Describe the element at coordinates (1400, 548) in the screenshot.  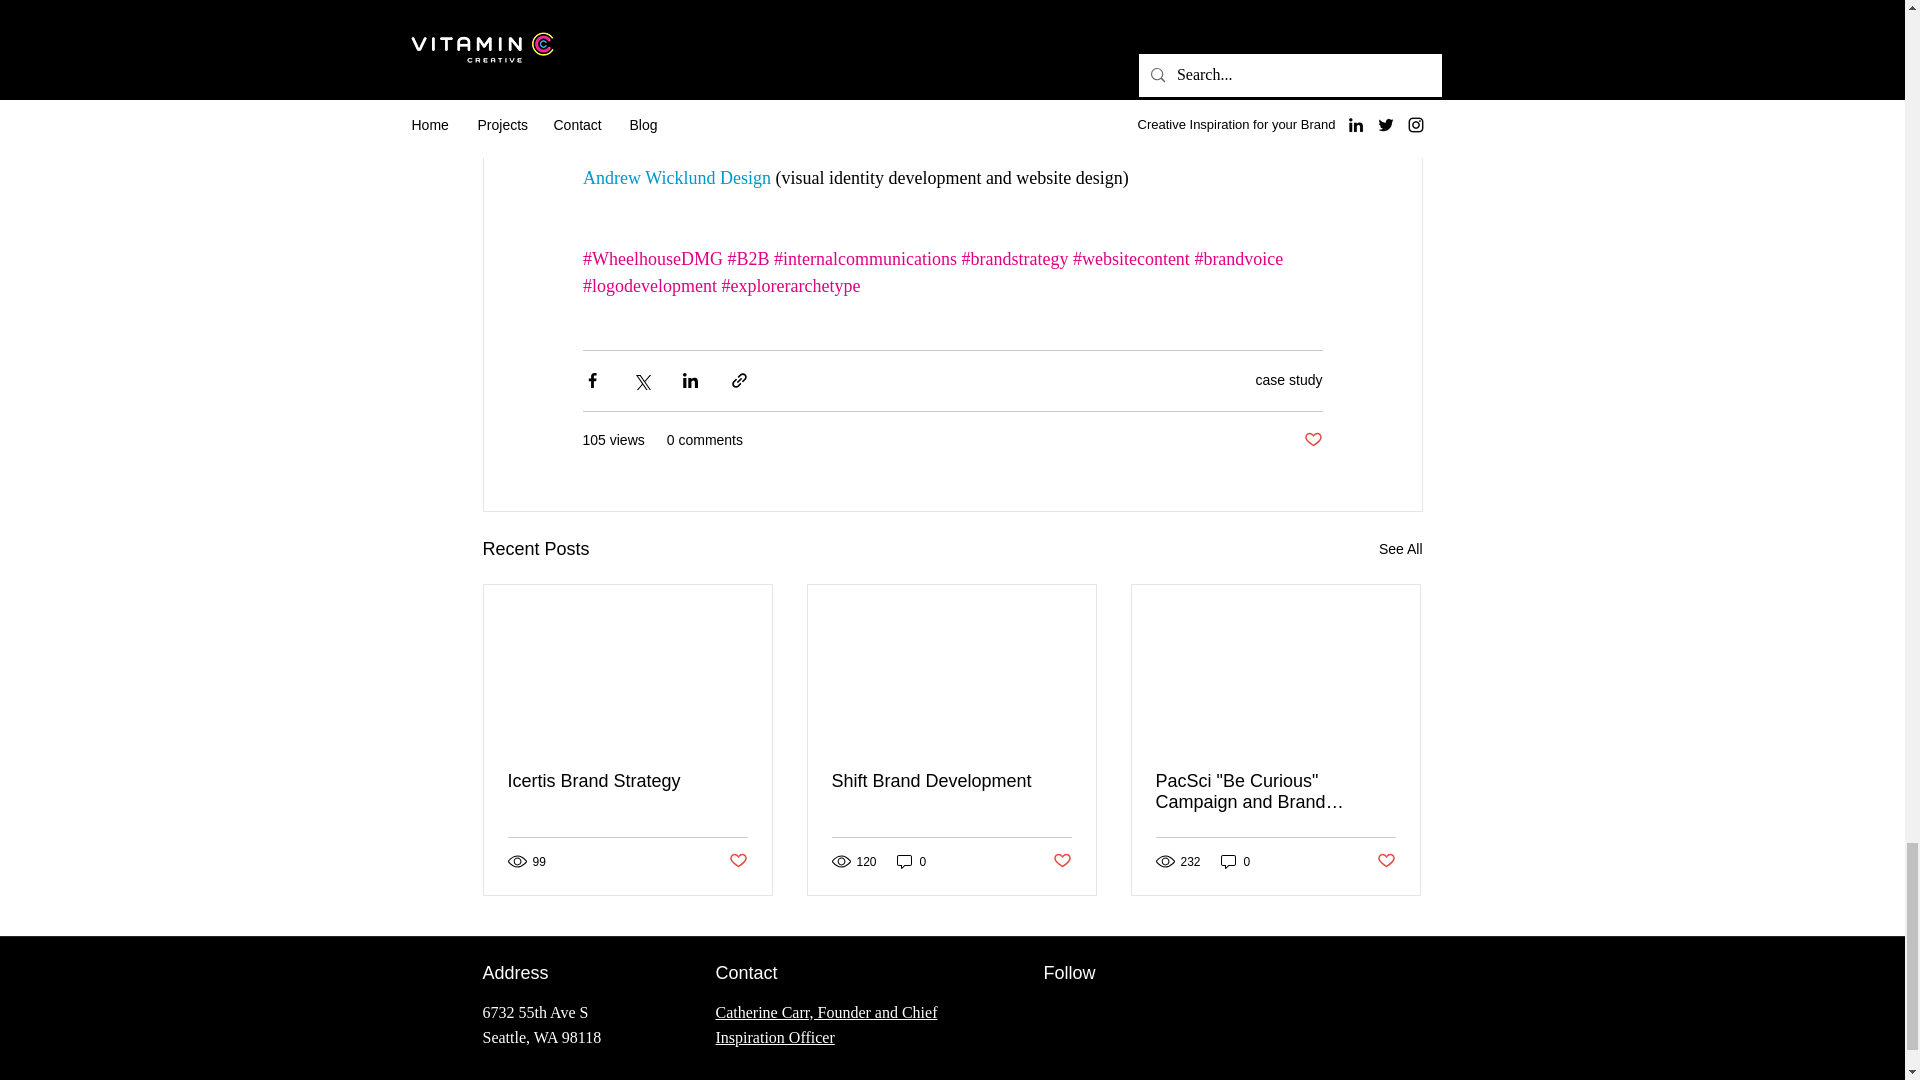
I see `See All` at that location.